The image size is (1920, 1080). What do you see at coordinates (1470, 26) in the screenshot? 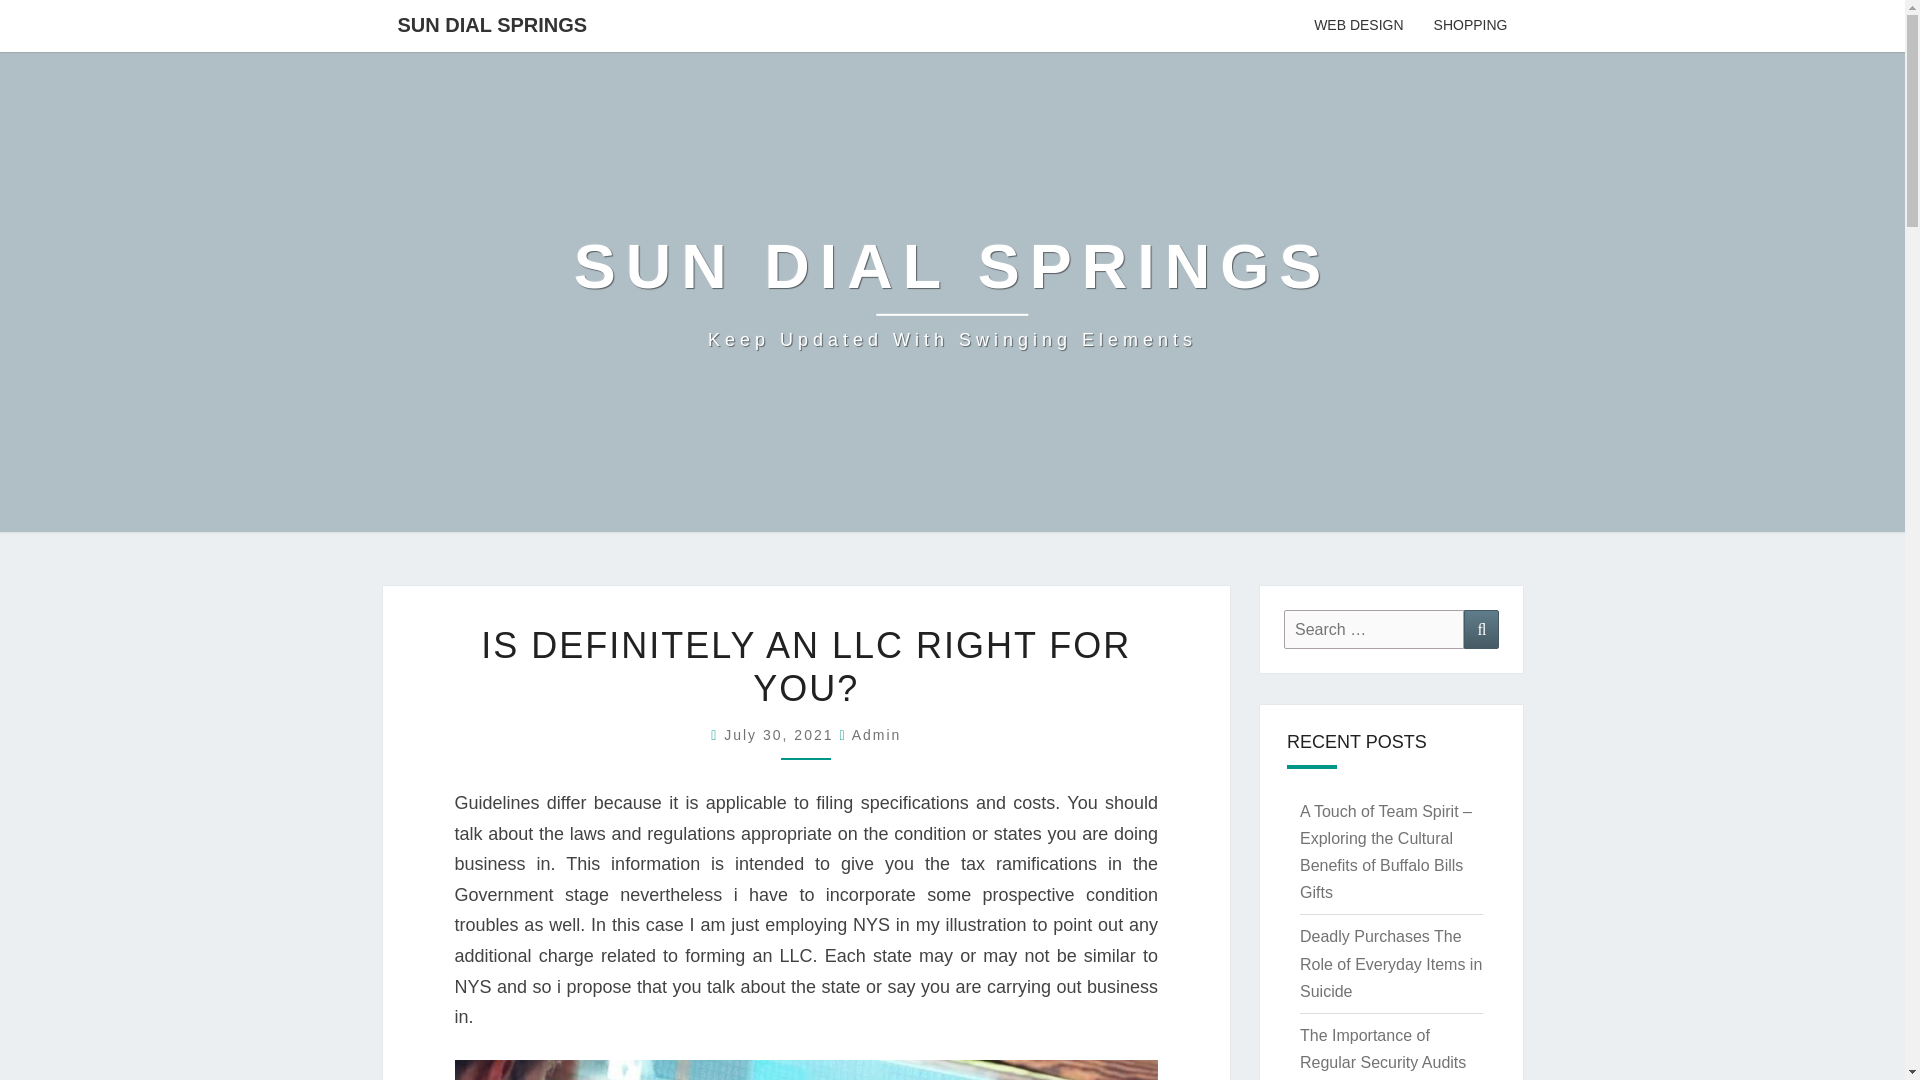
I see `SHOPPING` at bounding box center [1470, 26].